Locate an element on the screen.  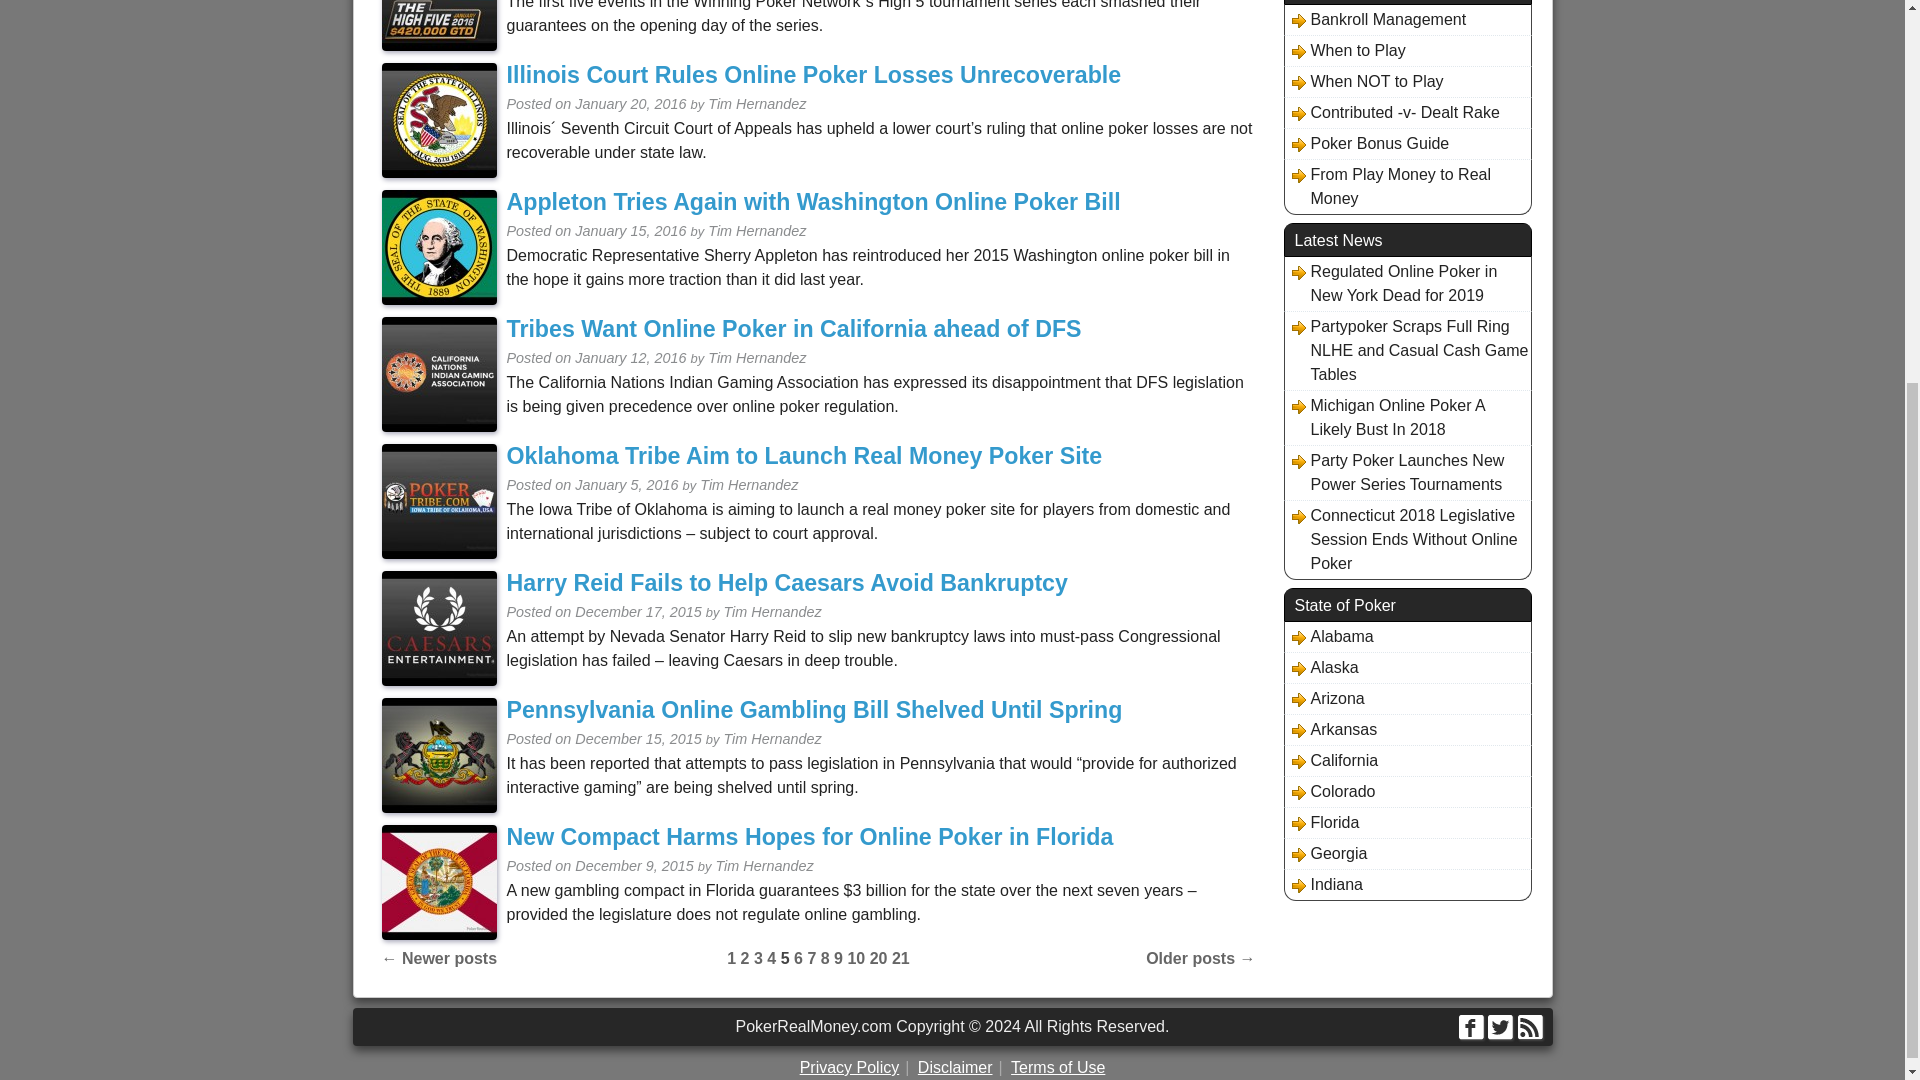
Arizona is located at coordinates (1324, 698).